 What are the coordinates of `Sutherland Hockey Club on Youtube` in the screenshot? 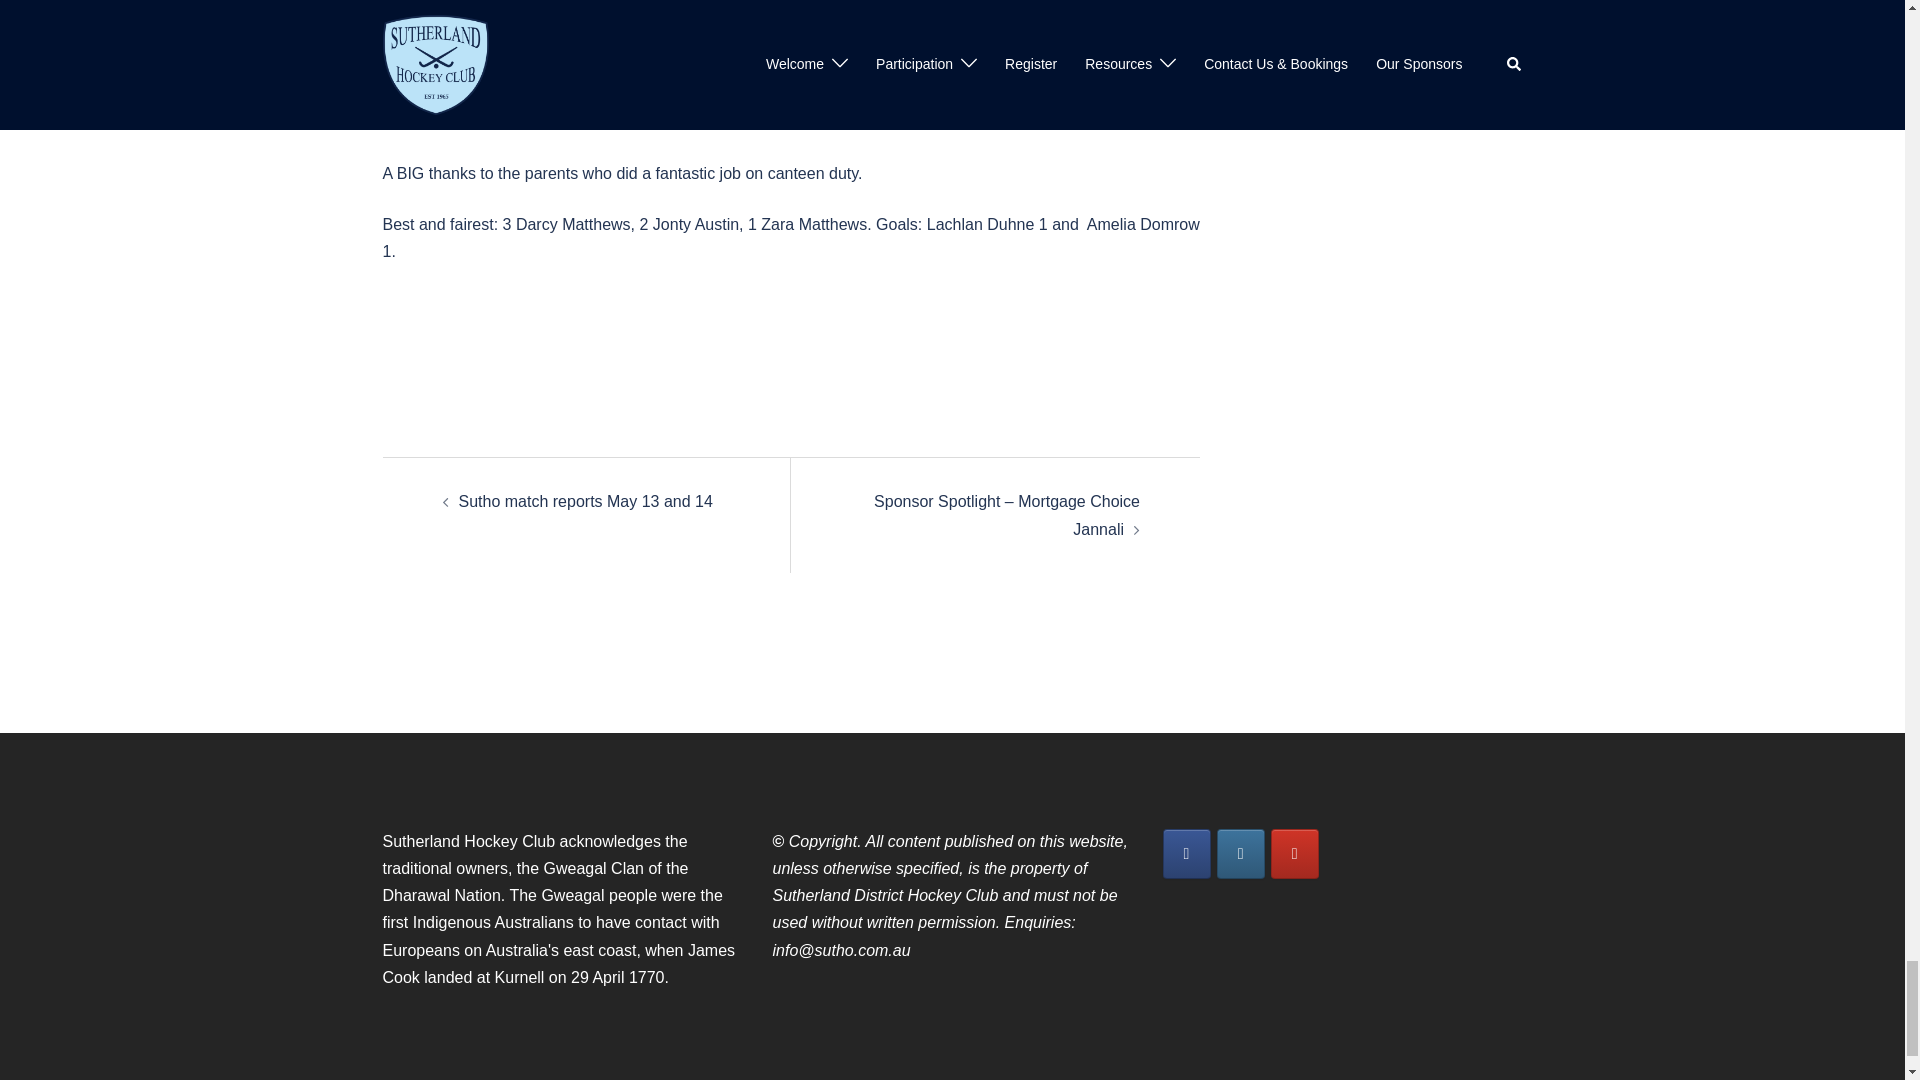 It's located at (1295, 854).